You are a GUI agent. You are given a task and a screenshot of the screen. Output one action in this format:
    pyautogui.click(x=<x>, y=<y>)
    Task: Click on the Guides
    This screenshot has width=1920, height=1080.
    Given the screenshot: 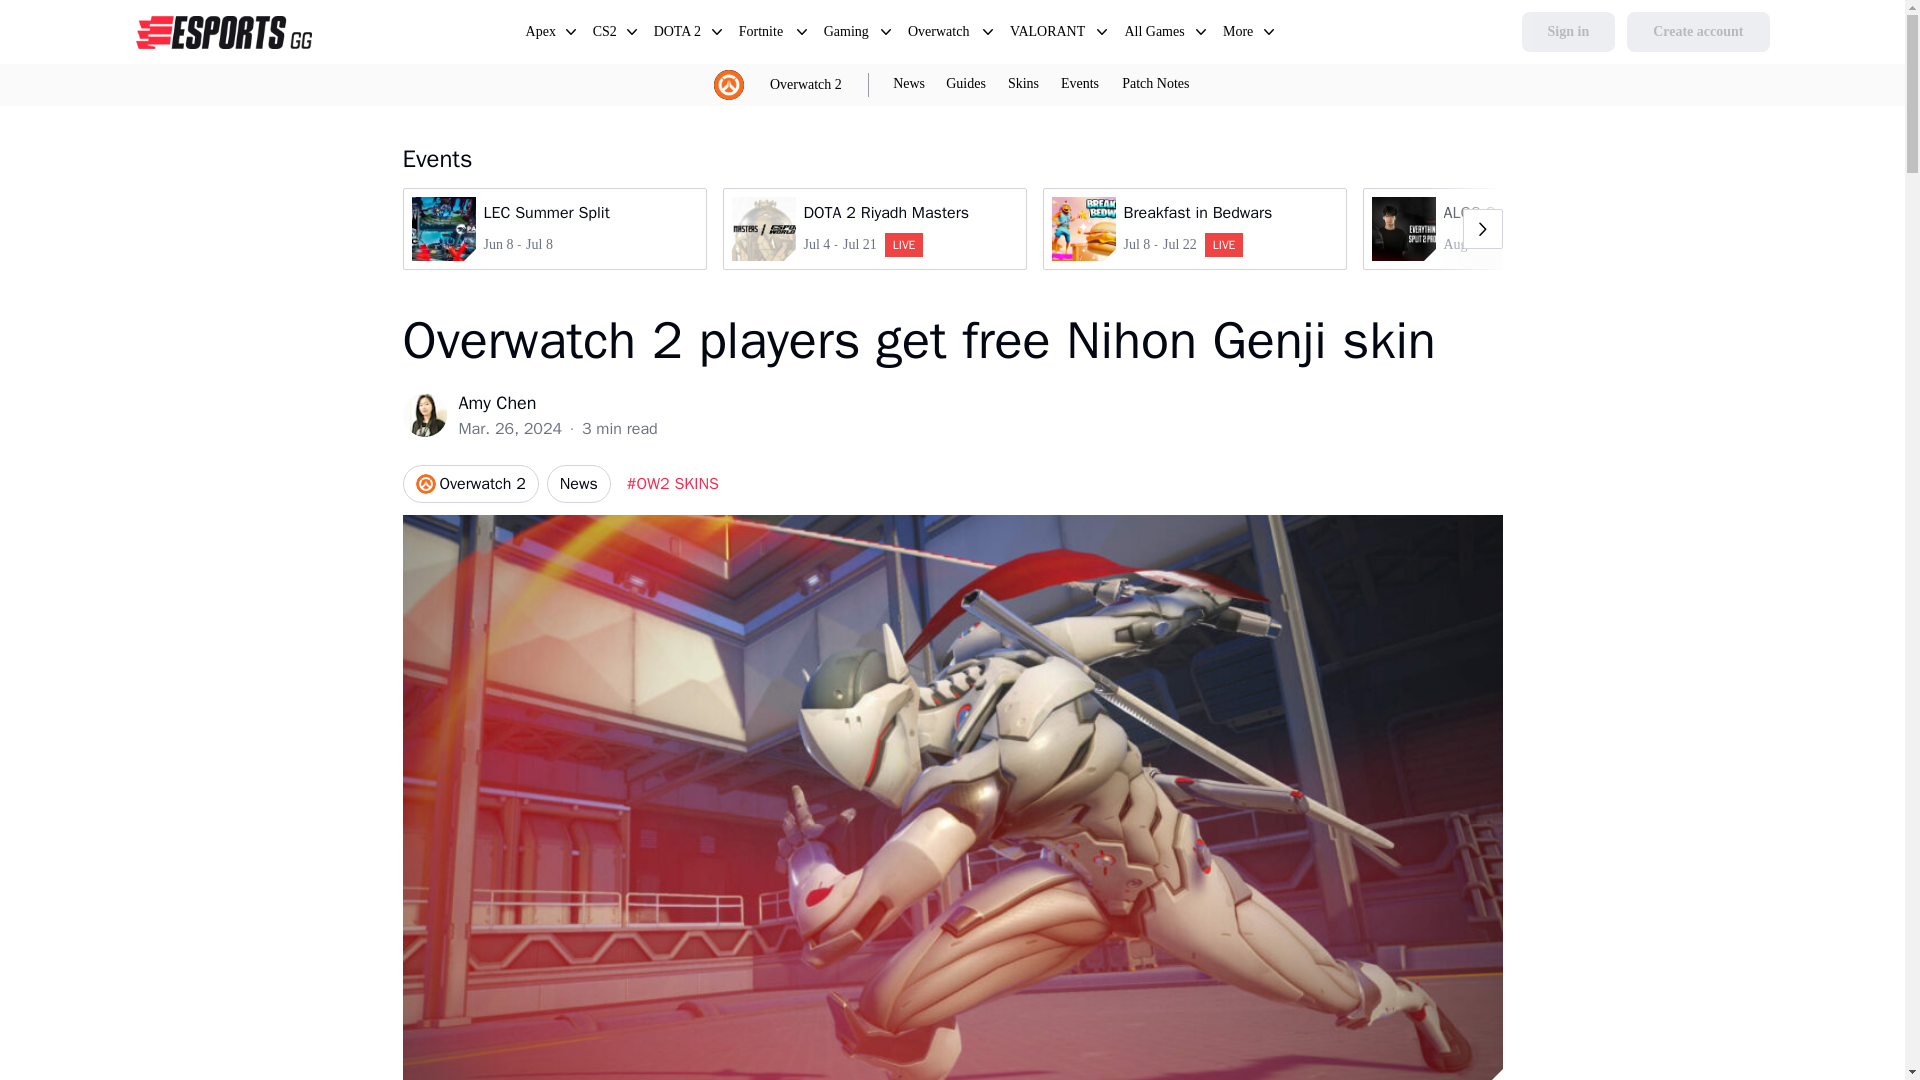 What is the action you would take?
    pyautogui.click(x=1239, y=34)
    